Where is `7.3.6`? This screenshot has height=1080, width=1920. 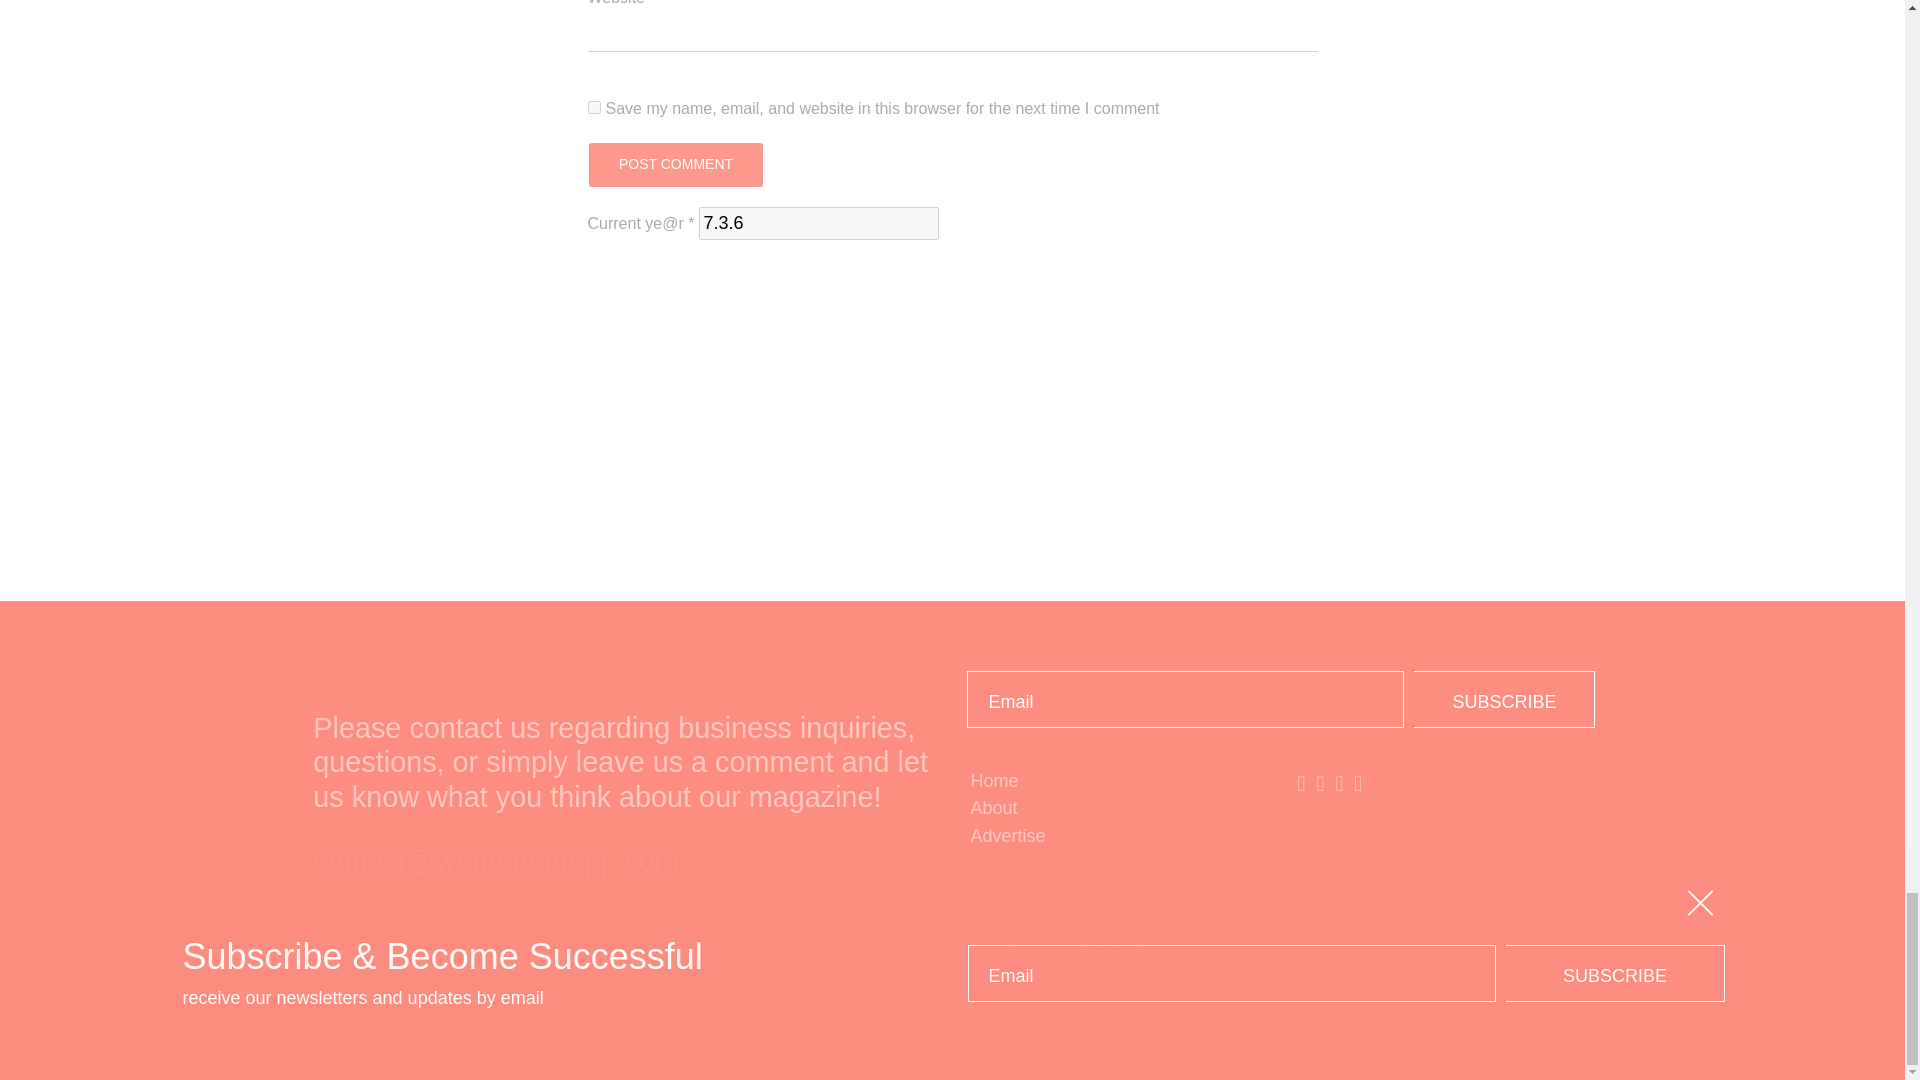
7.3.6 is located at coordinates (818, 223).